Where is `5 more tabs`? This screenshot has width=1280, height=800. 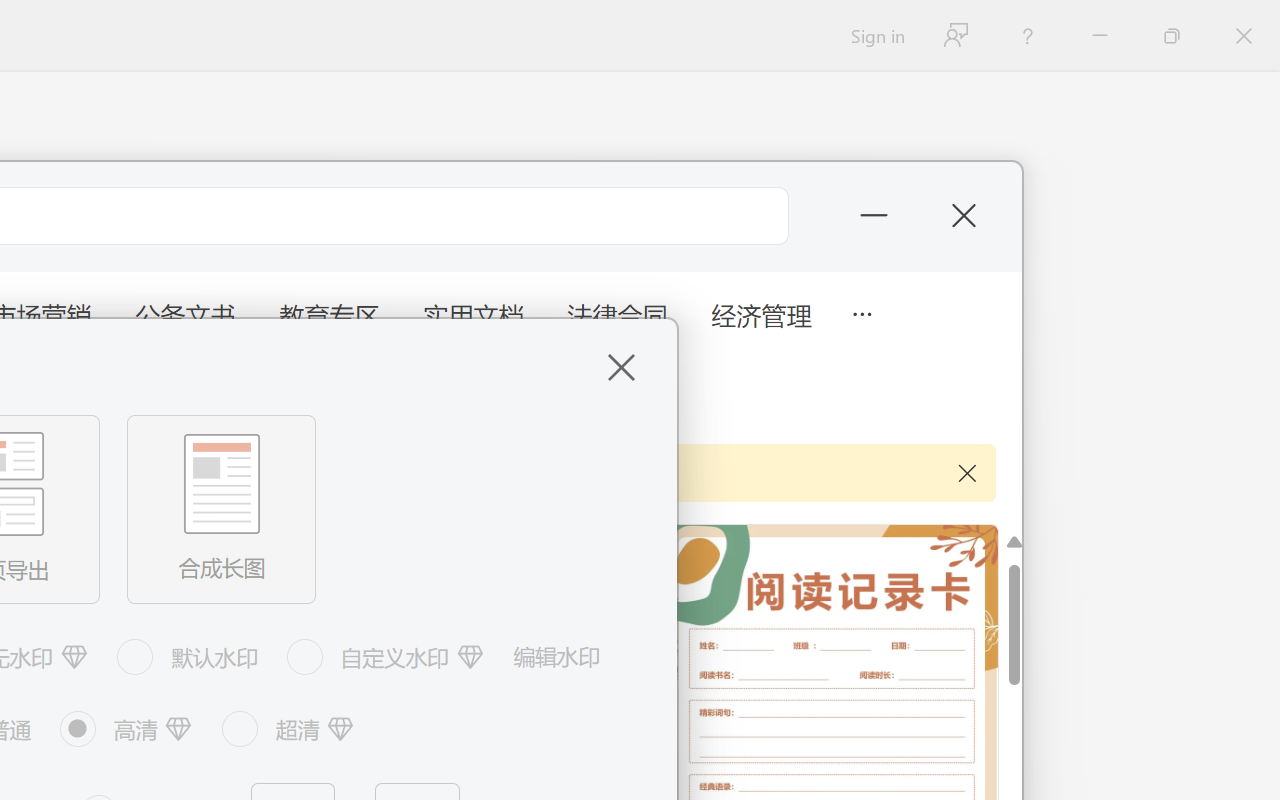
5 more tabs is located at coordinates (861, 312).